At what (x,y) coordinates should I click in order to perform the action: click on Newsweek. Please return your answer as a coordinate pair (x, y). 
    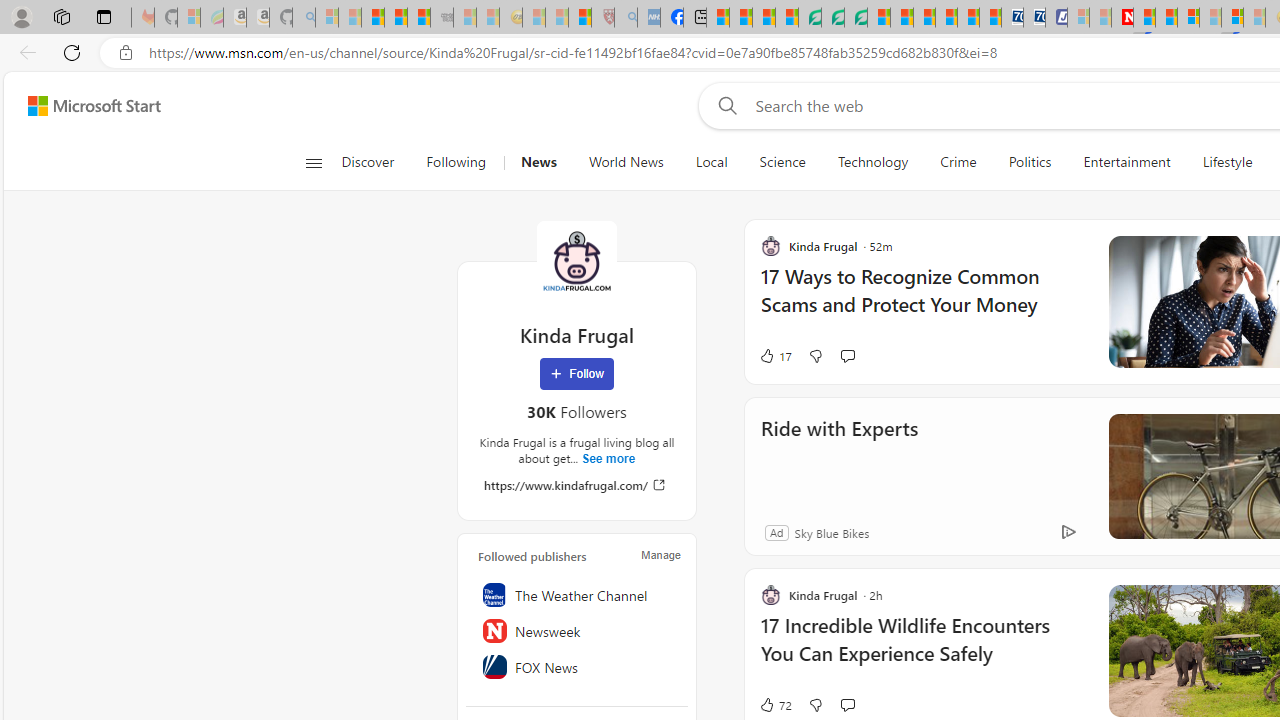
    Looking at the image, I should click on (577, 631).